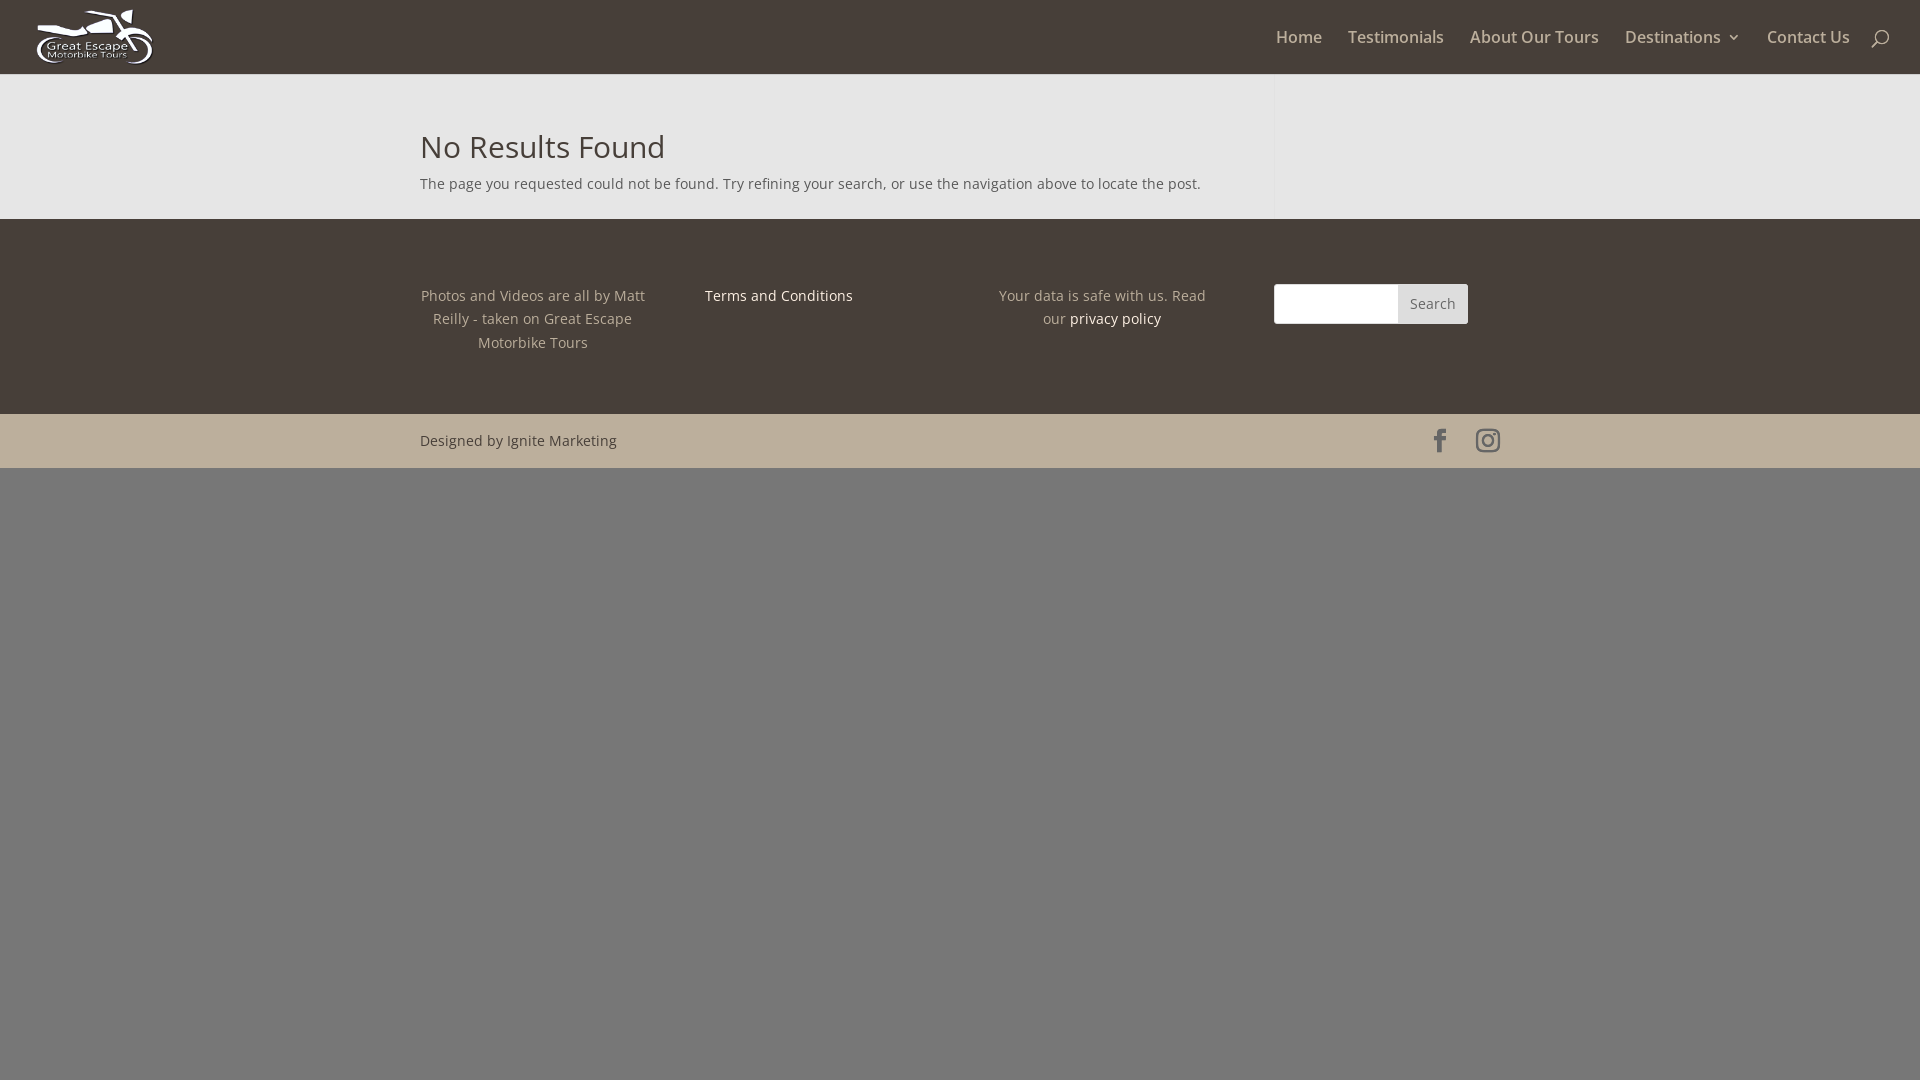 This screenshot has width=1920, height=1080. I want to click on About Our Tours, so click(1534, 52).